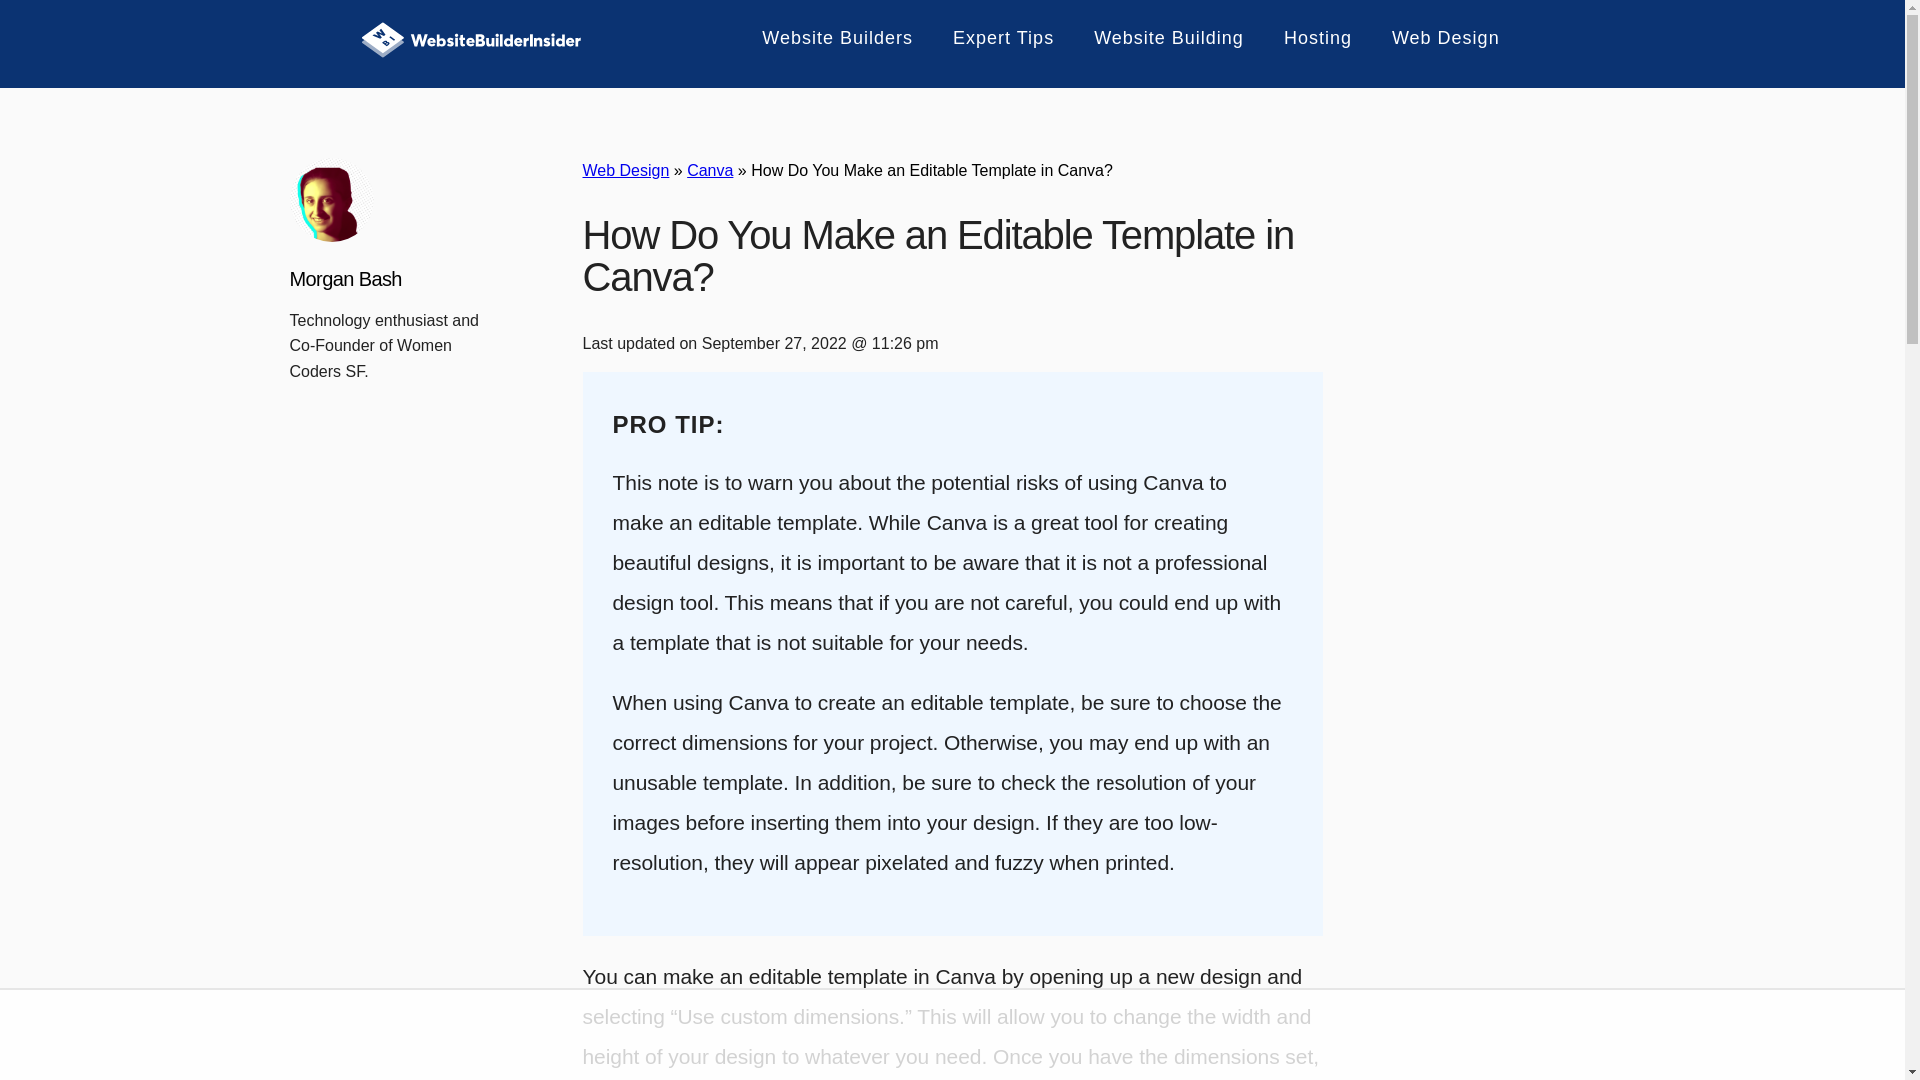 This screenshot has height=1080, width=1920. Describe the element at coordinates (825, 38) in the screenshot. I see `Website Builders` at that location.